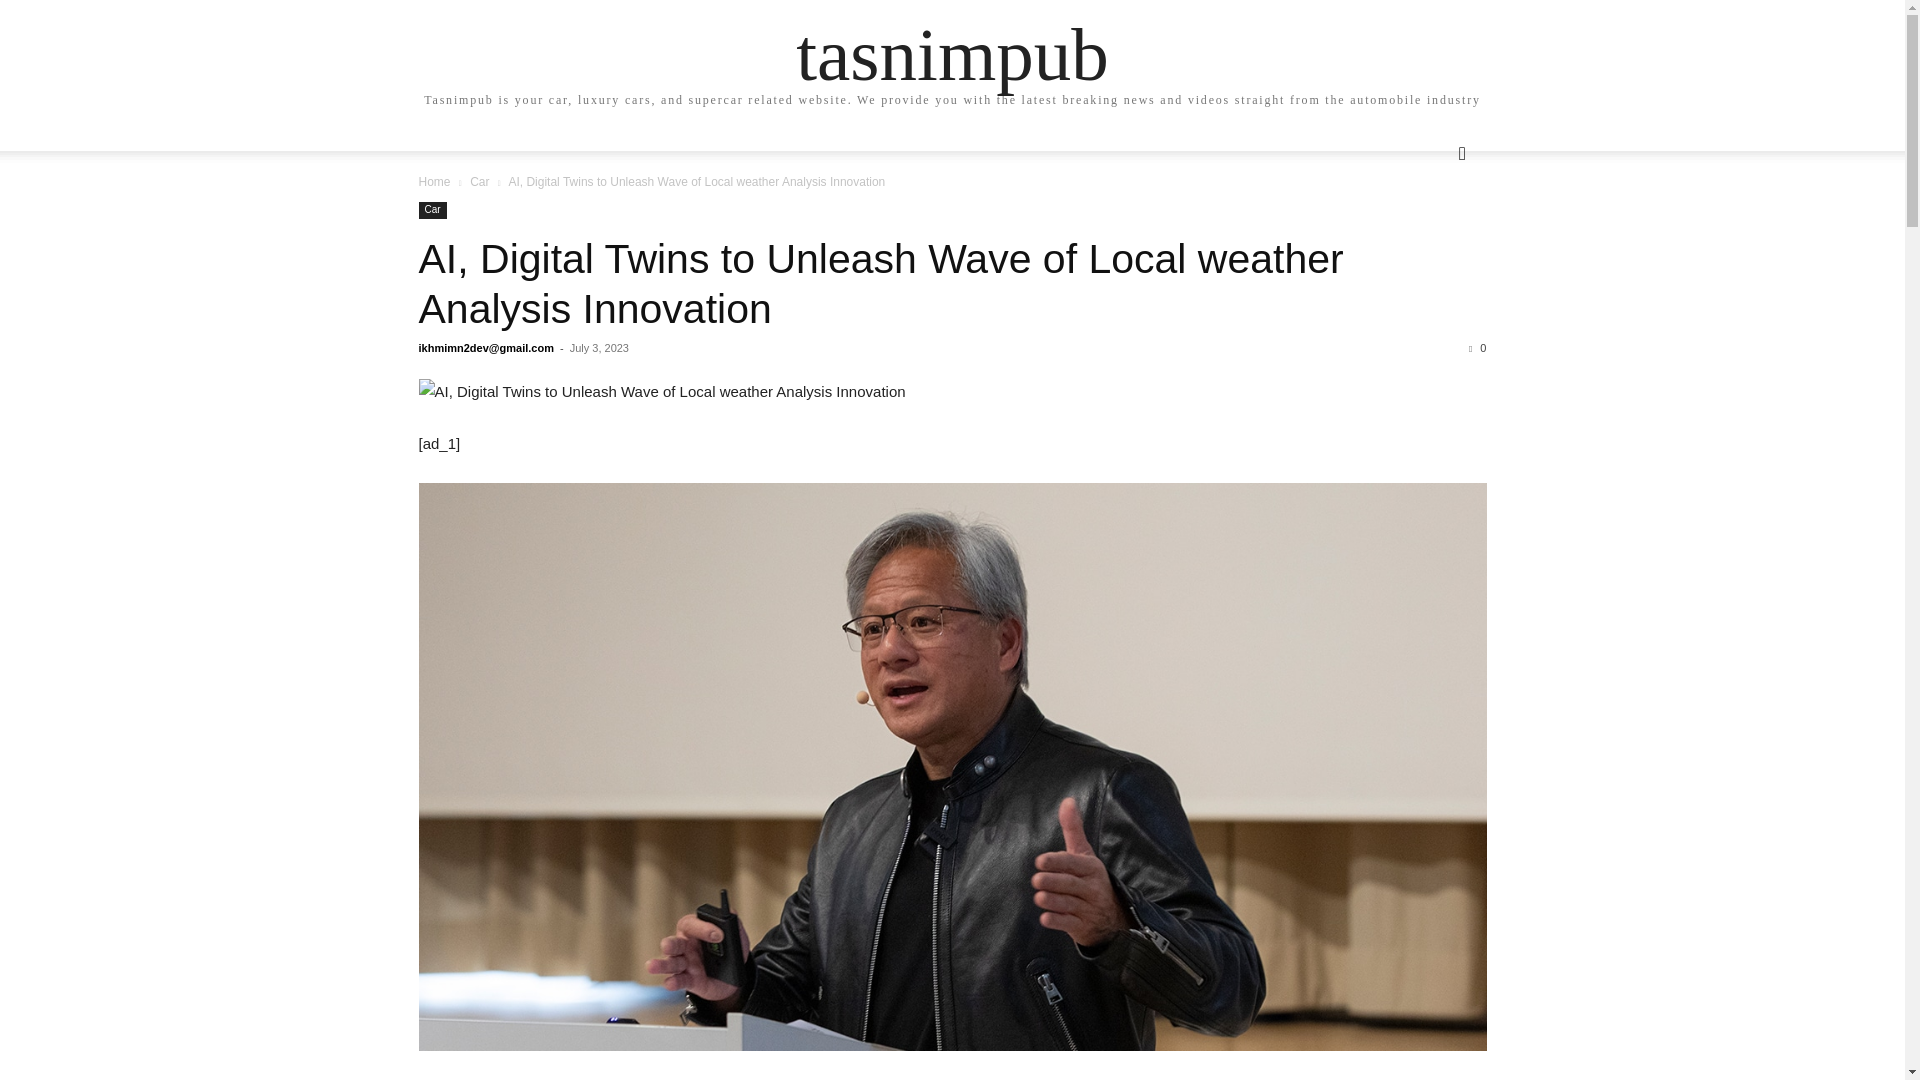 This screenshot has width=1920, height=1080. I want to click on Search, so click(1430, 234).